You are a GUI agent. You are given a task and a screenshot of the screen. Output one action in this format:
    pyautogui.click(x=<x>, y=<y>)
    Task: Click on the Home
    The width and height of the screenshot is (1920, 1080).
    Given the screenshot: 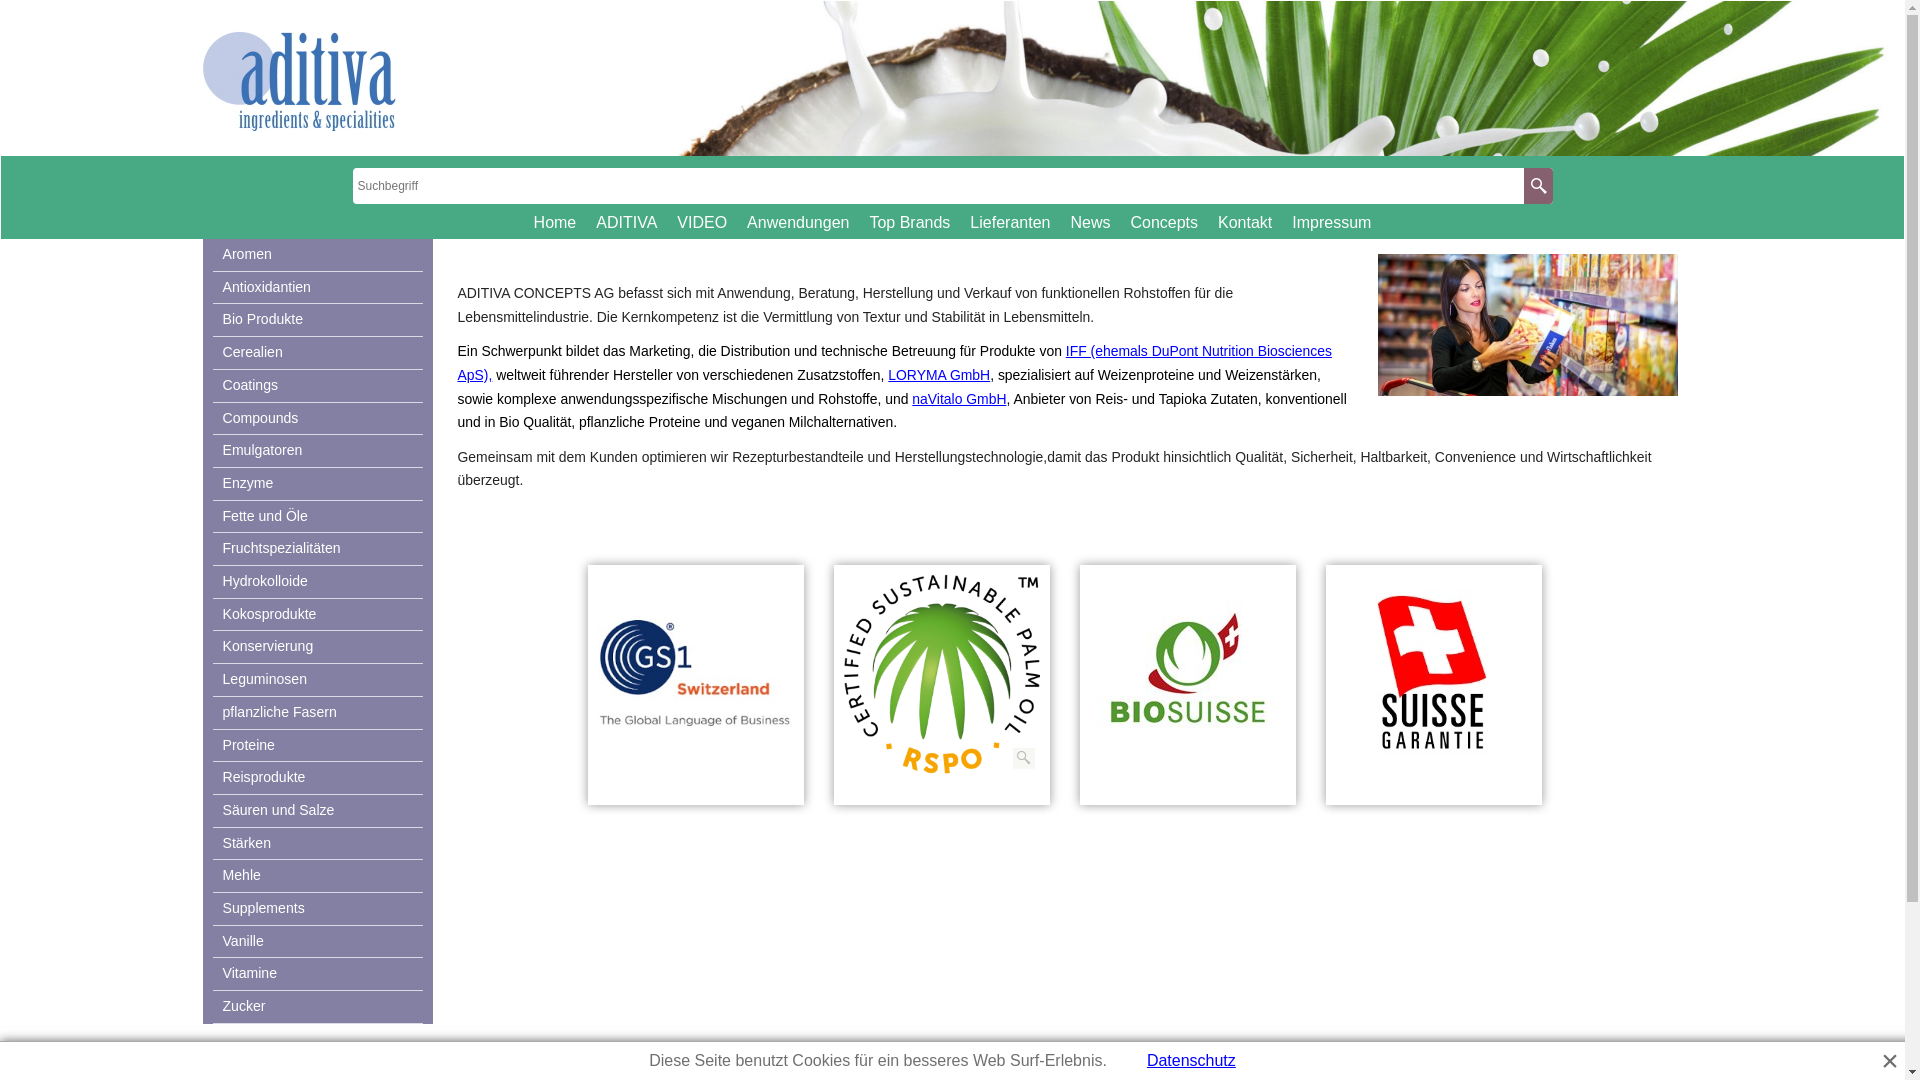 What is the action you would take?
    pyautogui.click(x=556, y=222)
    